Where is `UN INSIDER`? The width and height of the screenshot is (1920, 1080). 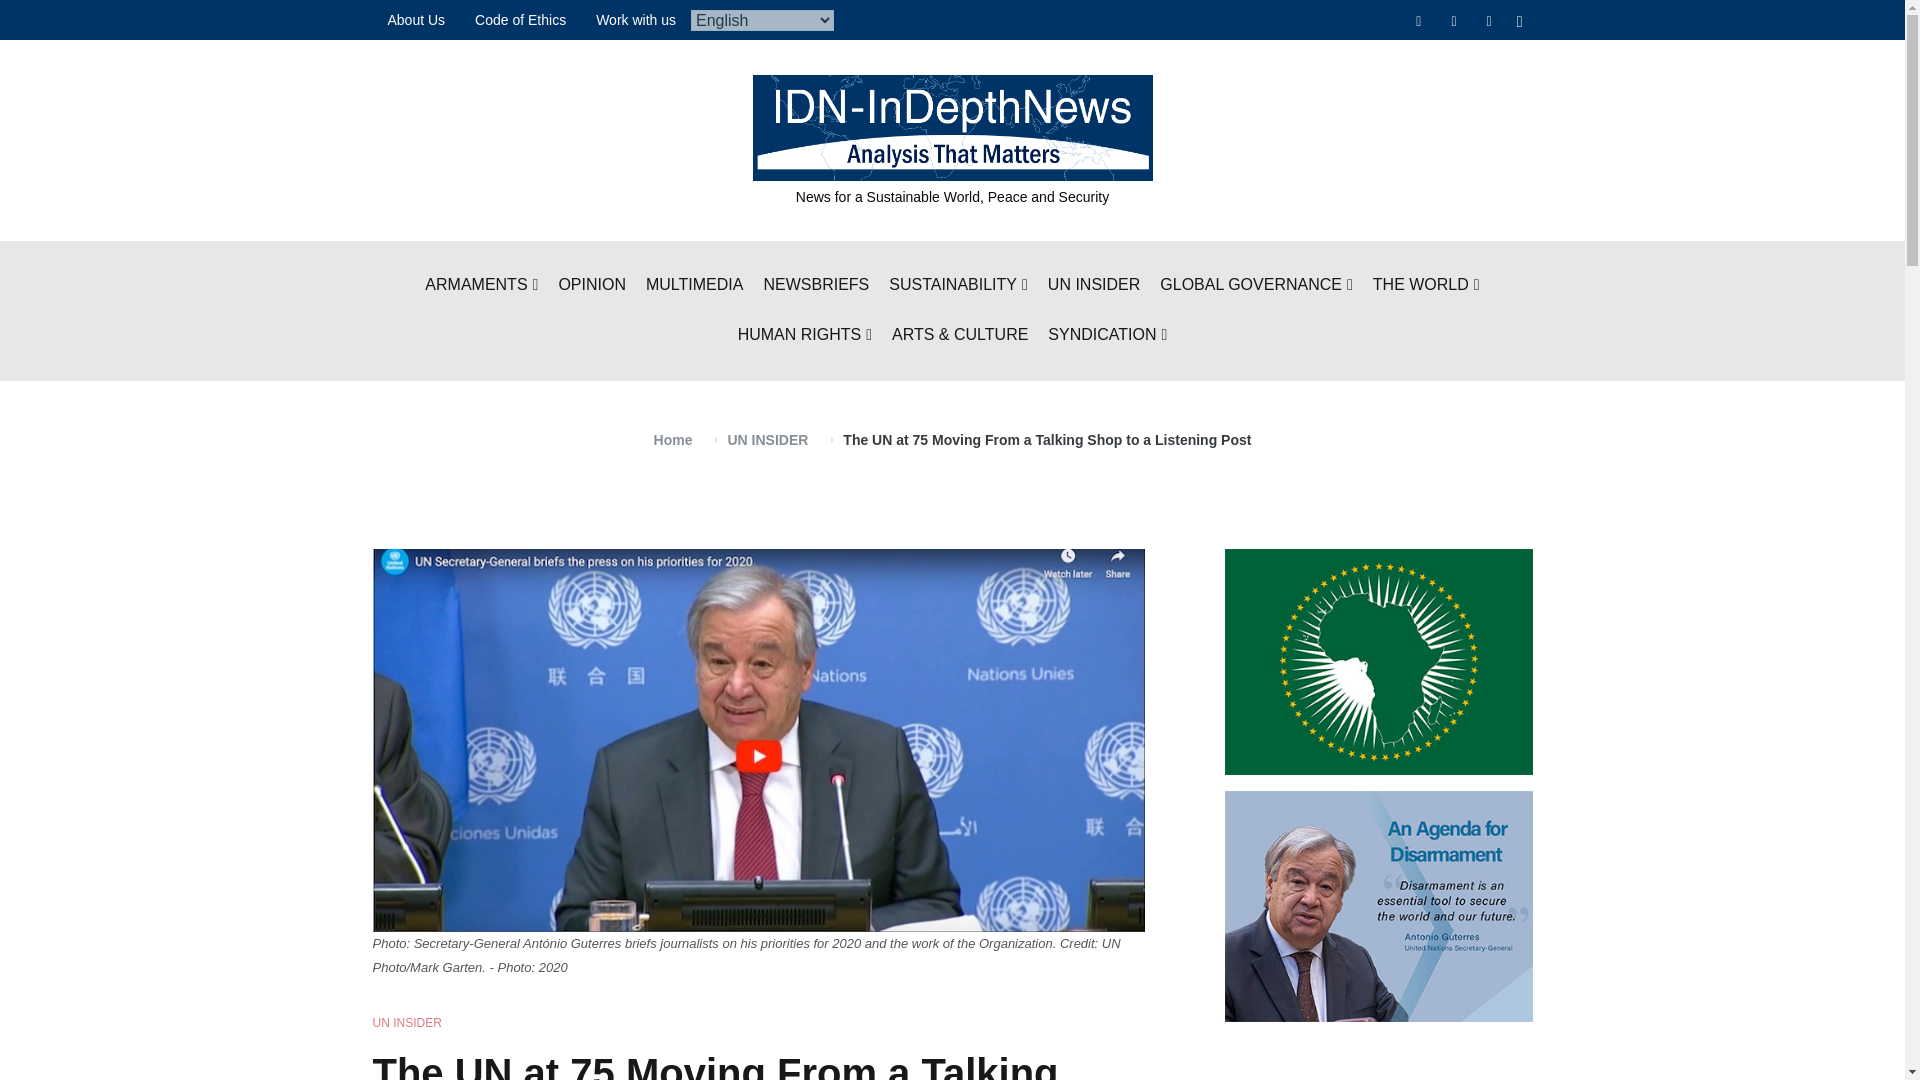 UN INSIDER is located at coordinates (1094, 286).